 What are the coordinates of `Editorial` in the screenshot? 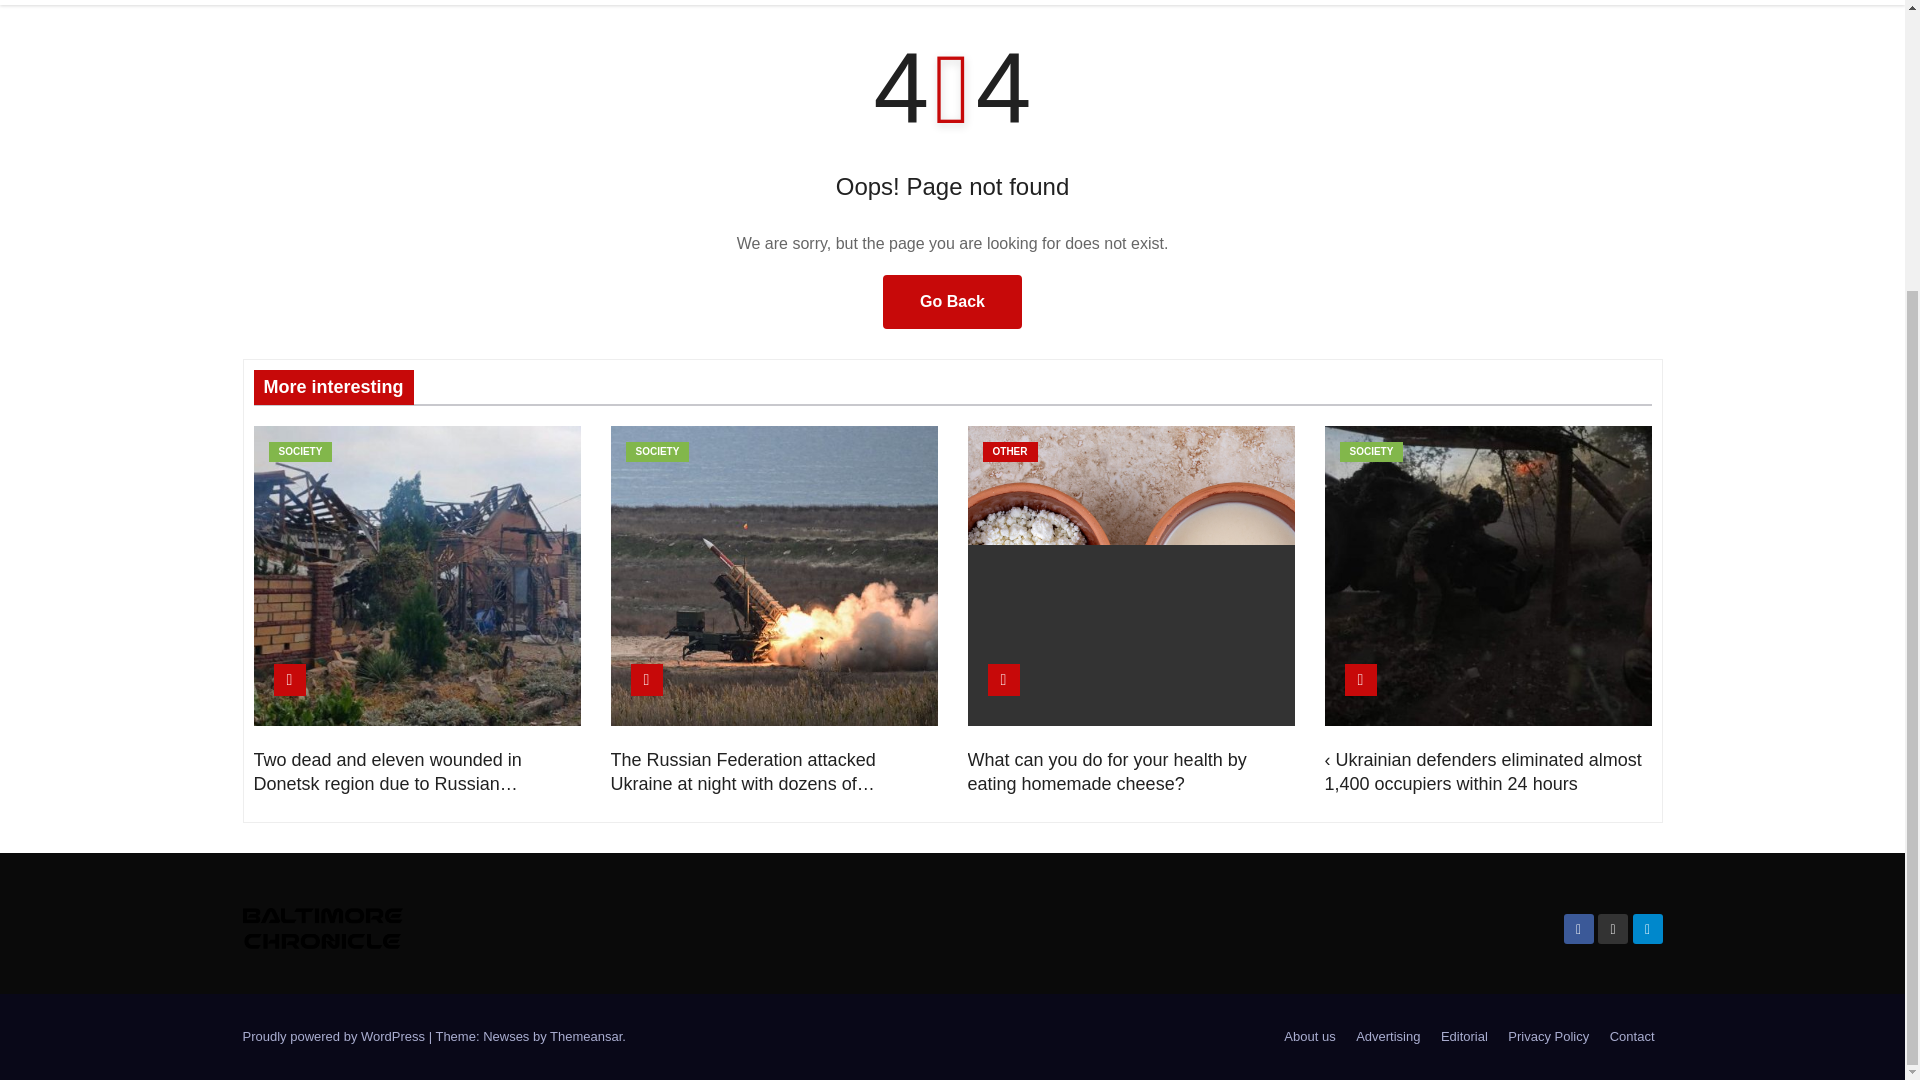 It's located at (1464, 1037).